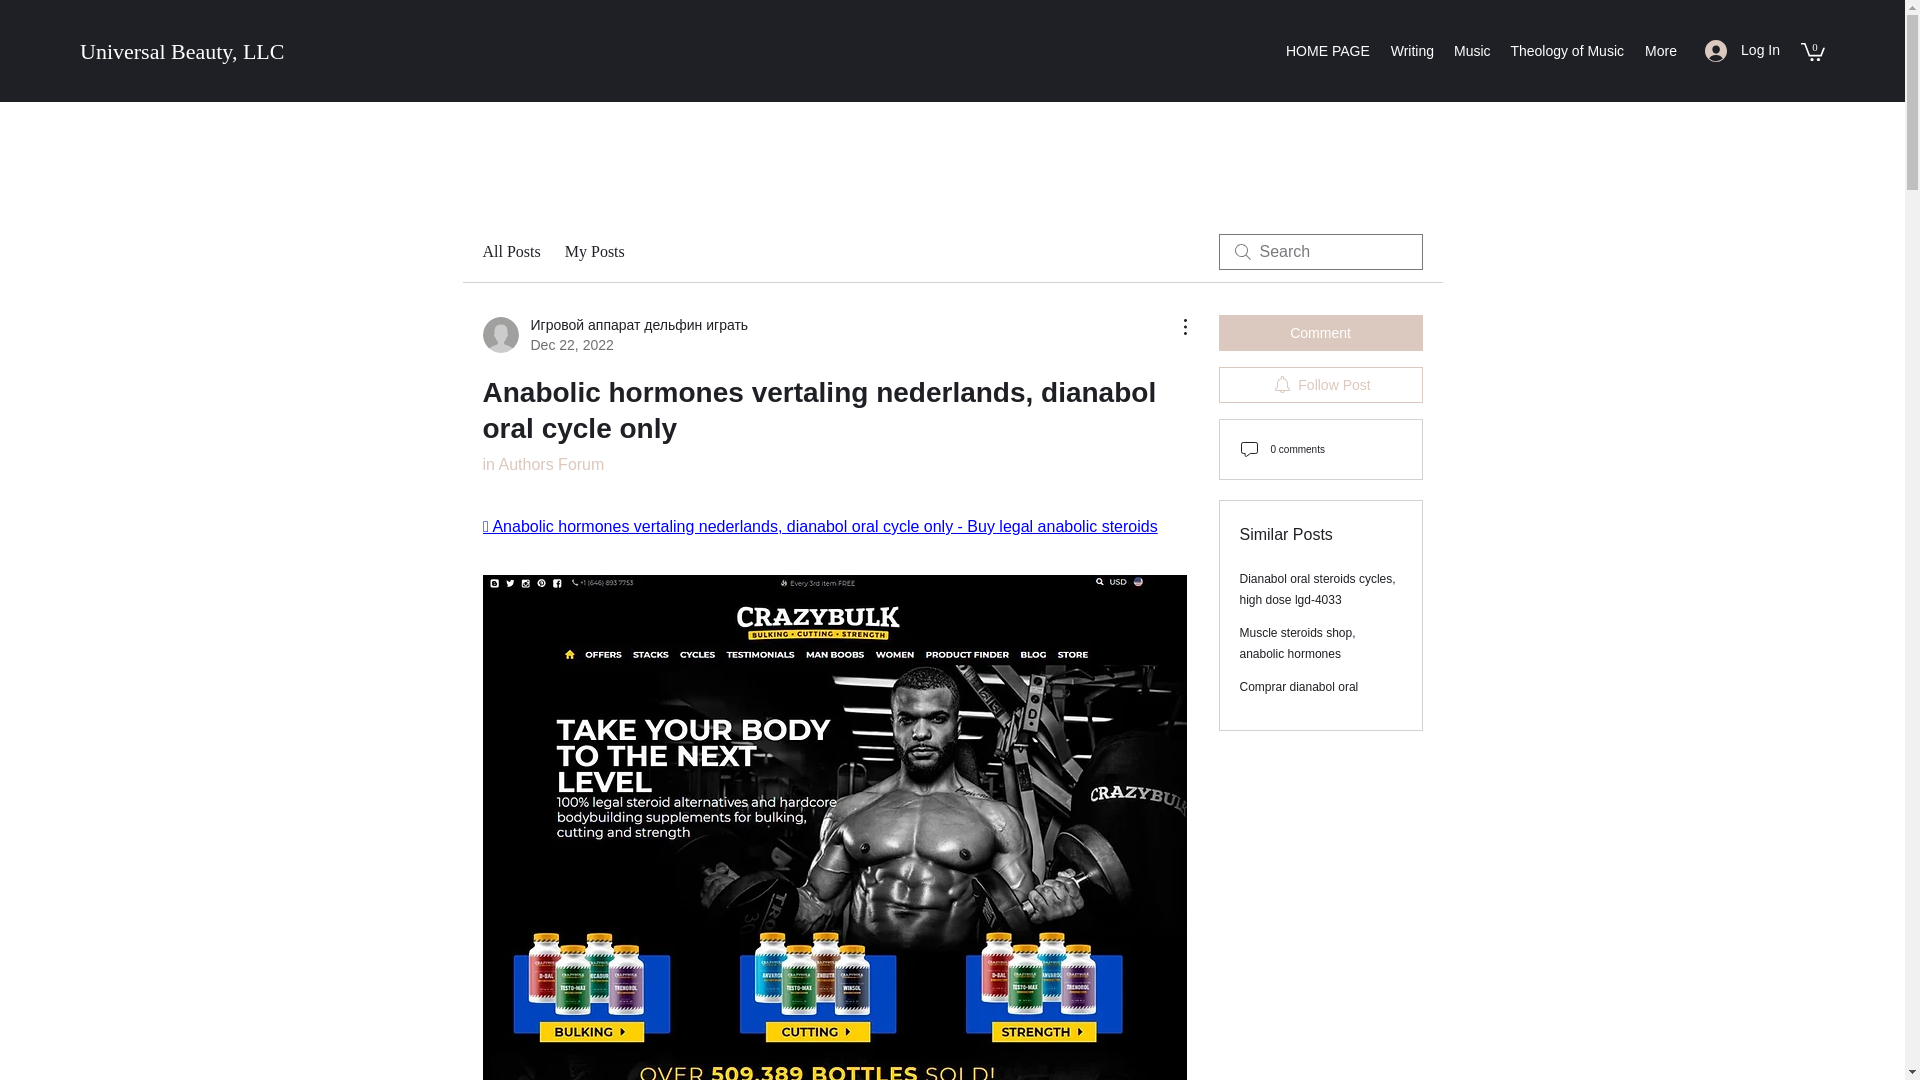 Image resolution: width=1920 pixels, height=1080 pixels. What do you see at coordinates (1471, 50) in the screenshot?
I see `Music` at bounding box center [1471, 50].